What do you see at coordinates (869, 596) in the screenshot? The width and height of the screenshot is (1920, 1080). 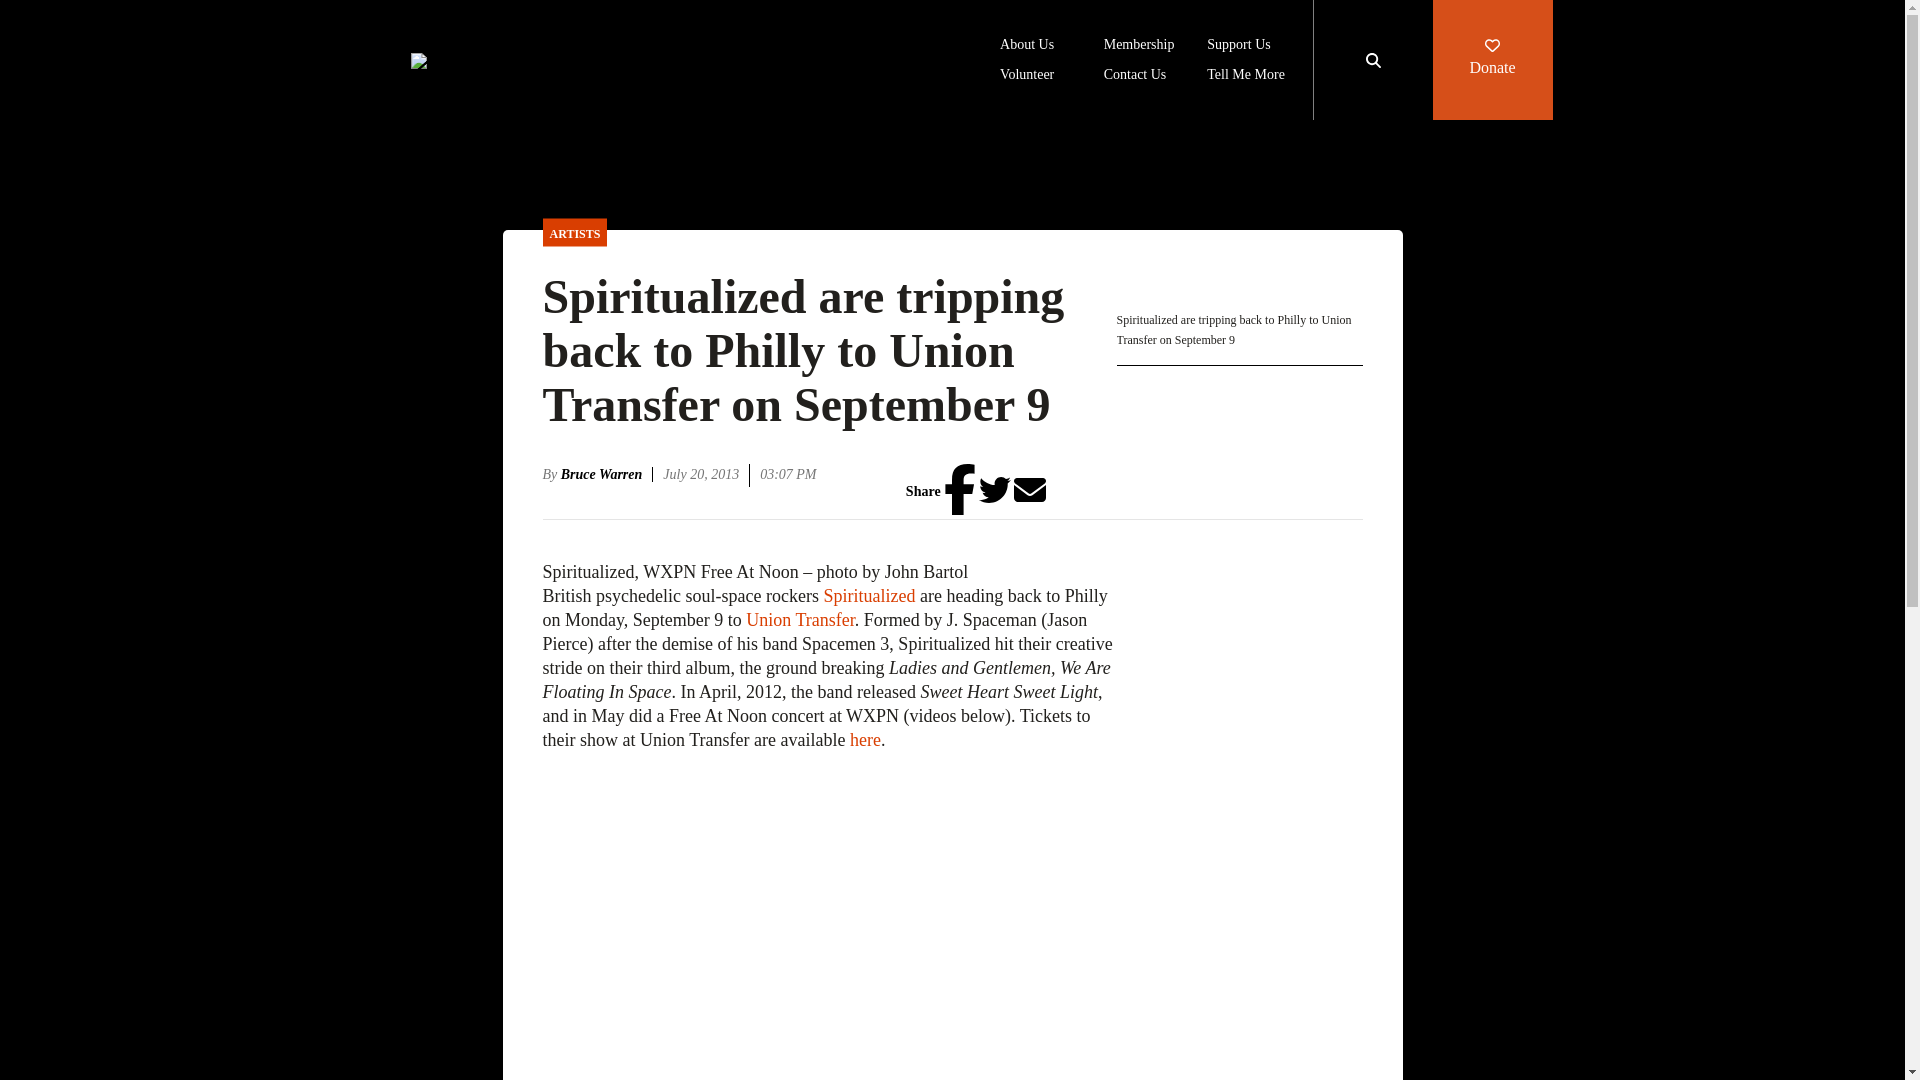 I see `Spiritualized` at bounding box center [869, 596].